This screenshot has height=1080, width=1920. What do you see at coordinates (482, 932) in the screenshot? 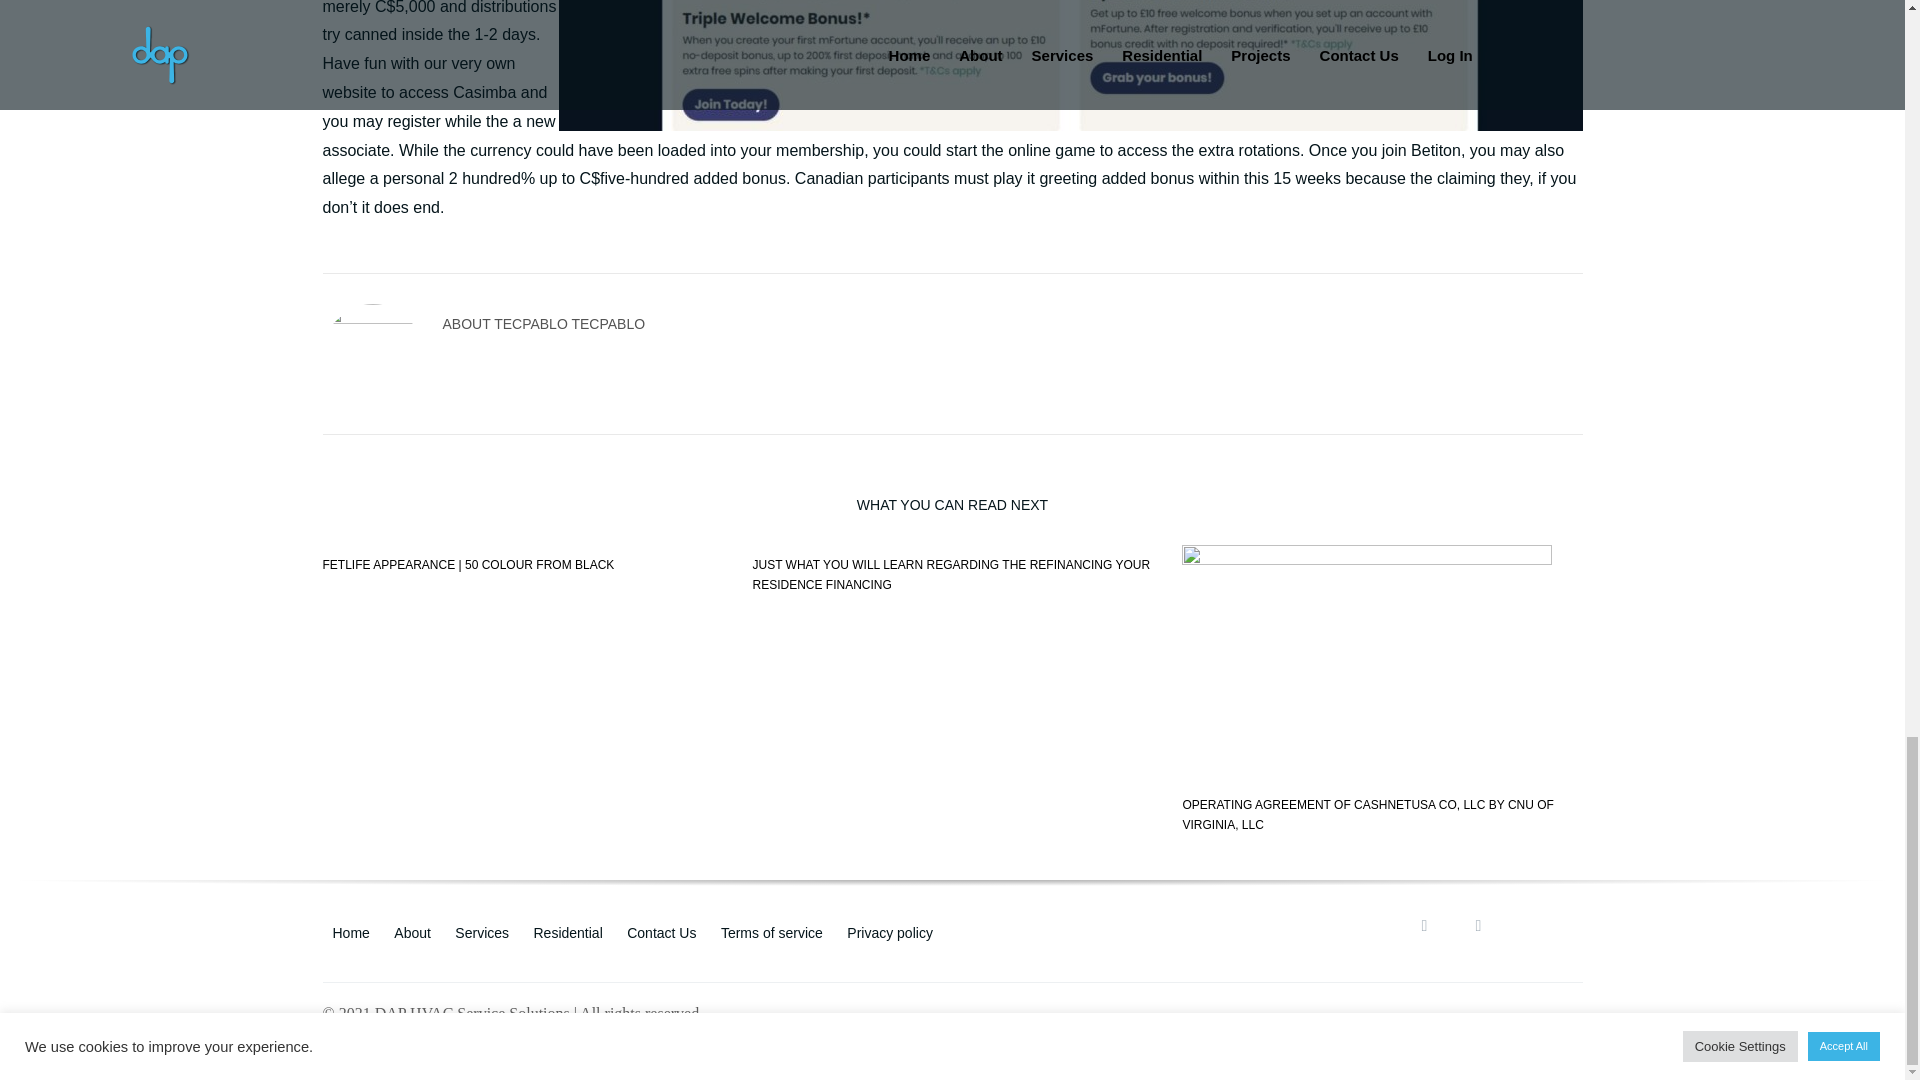
I see `Services` at bounding box center [482, 932].